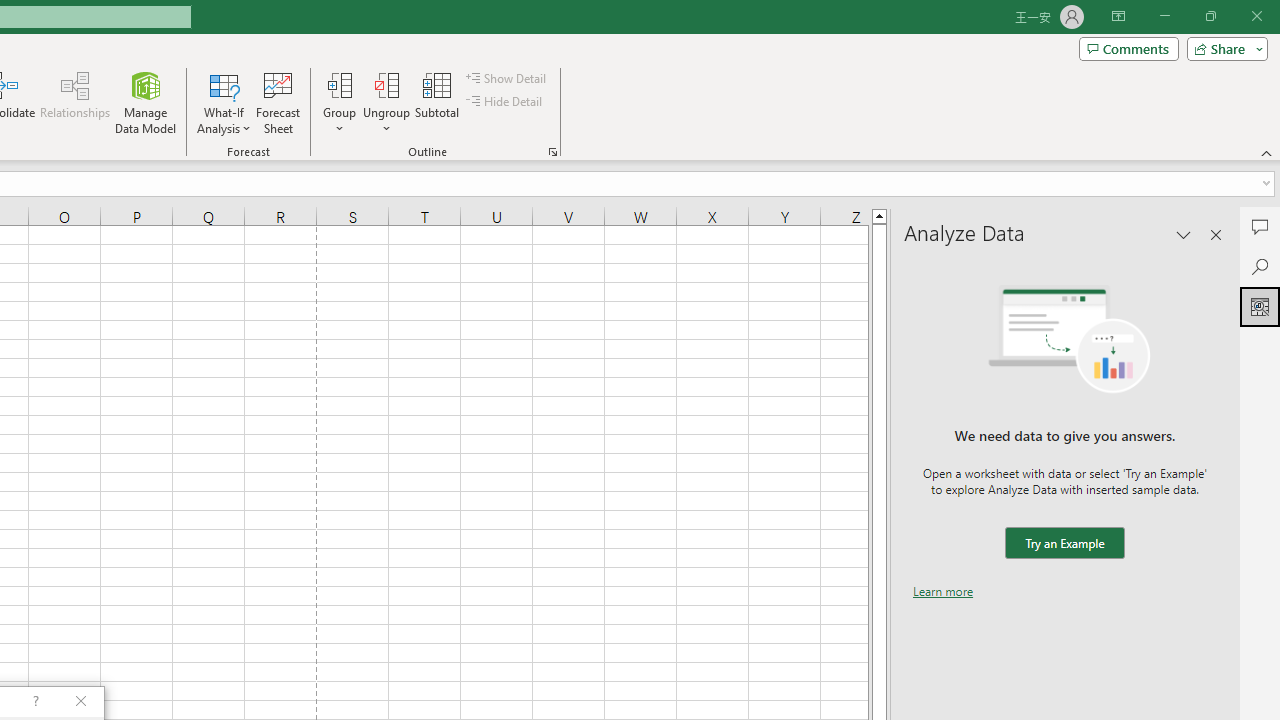 Image resolution: width=1280 pixels, height=720 pixels. Describe the element at coordinates (278, 102) in the screenshot. I see `Forecast Sheet` at that location.